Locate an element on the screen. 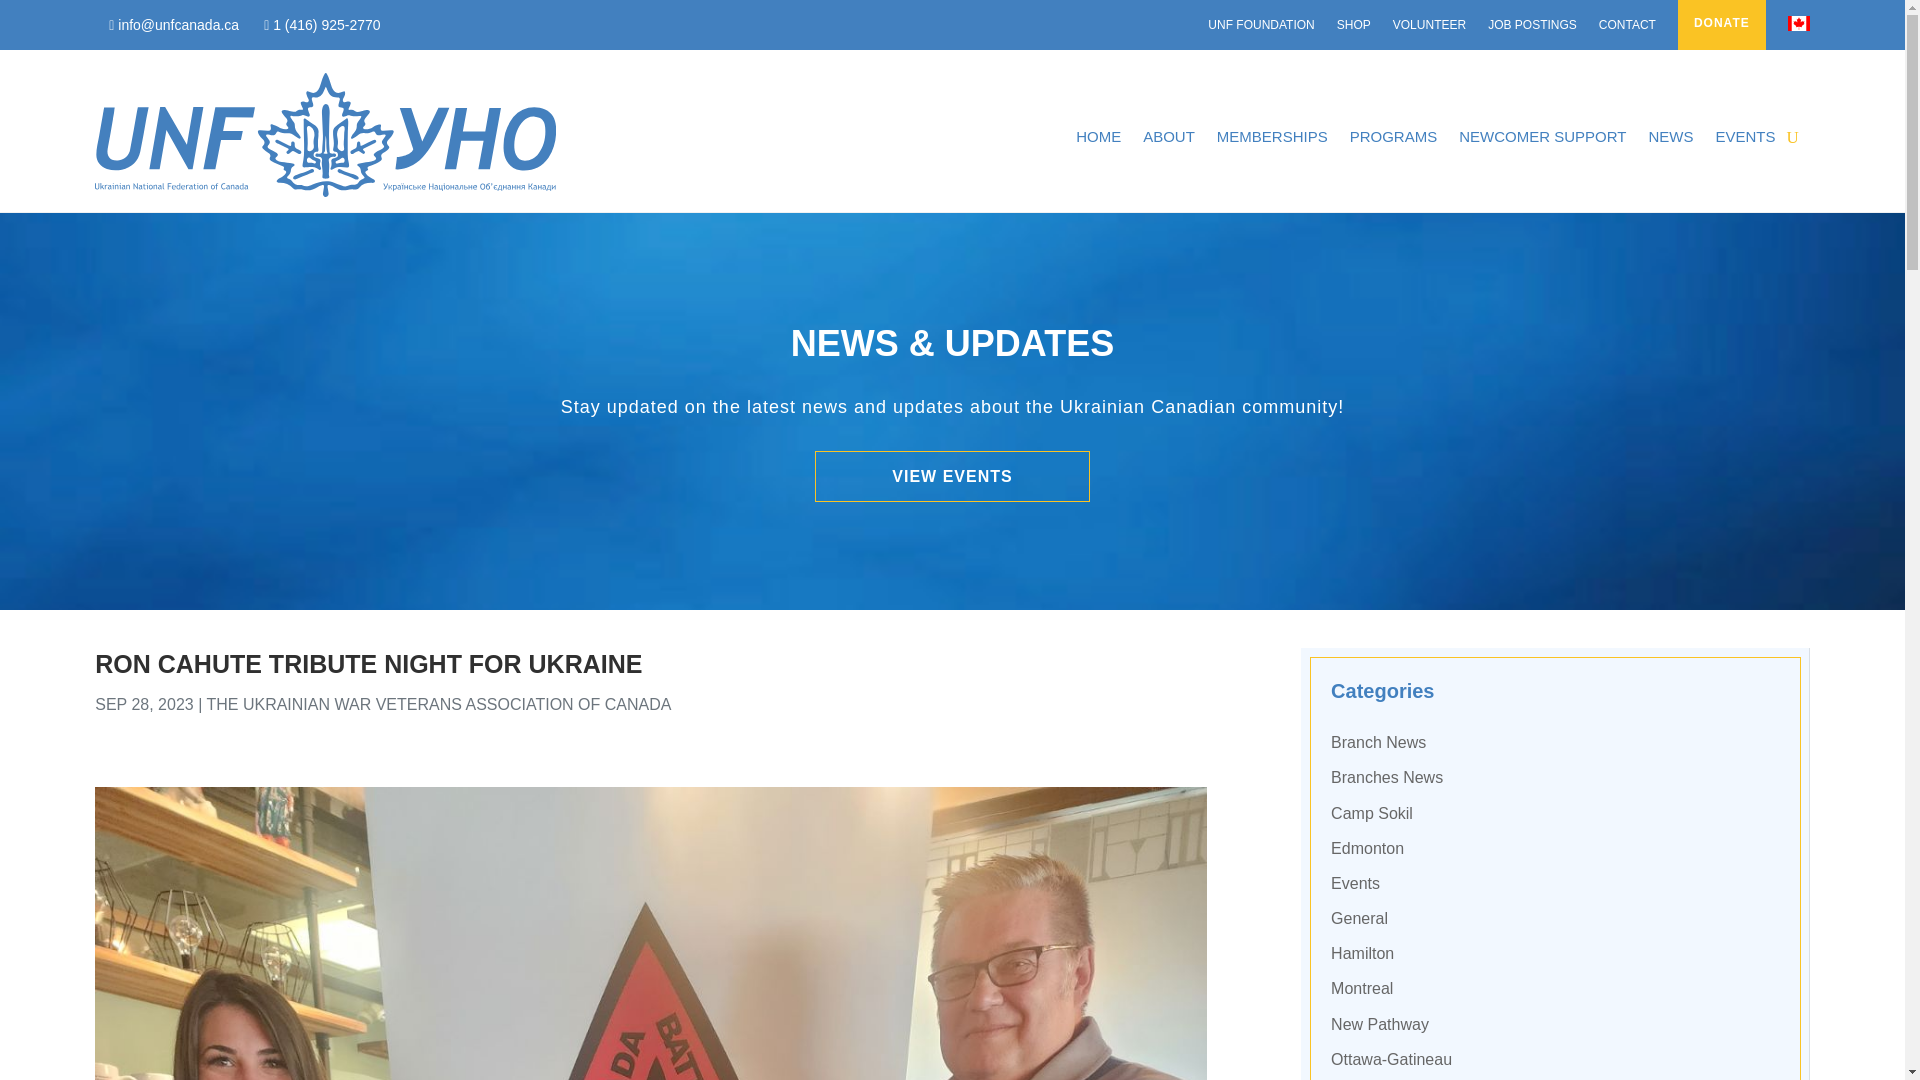 This screenshot has width=1920, height=1080. CONTACT is located at coordinates (1627, 28).